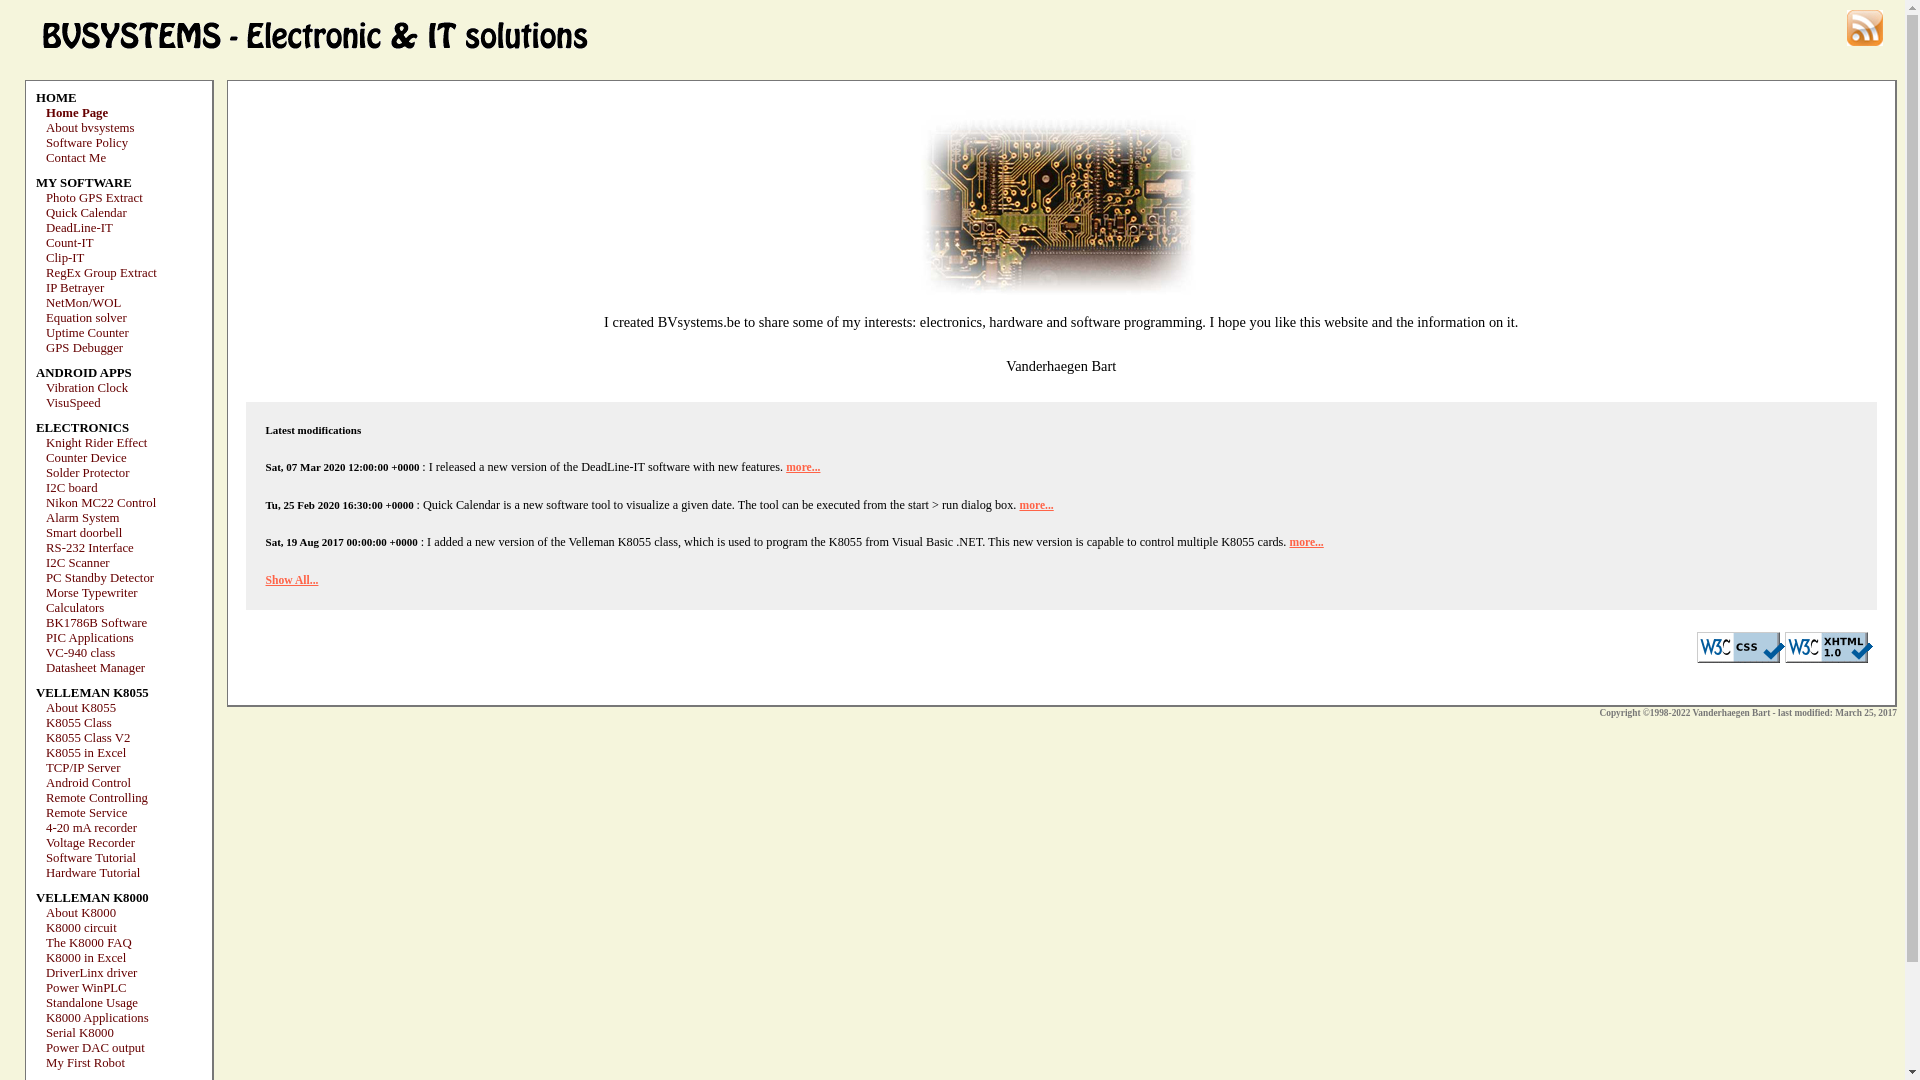  Describe the element at coordinates (86, 458) in the screenshot. I see `Counter Device` at that location.